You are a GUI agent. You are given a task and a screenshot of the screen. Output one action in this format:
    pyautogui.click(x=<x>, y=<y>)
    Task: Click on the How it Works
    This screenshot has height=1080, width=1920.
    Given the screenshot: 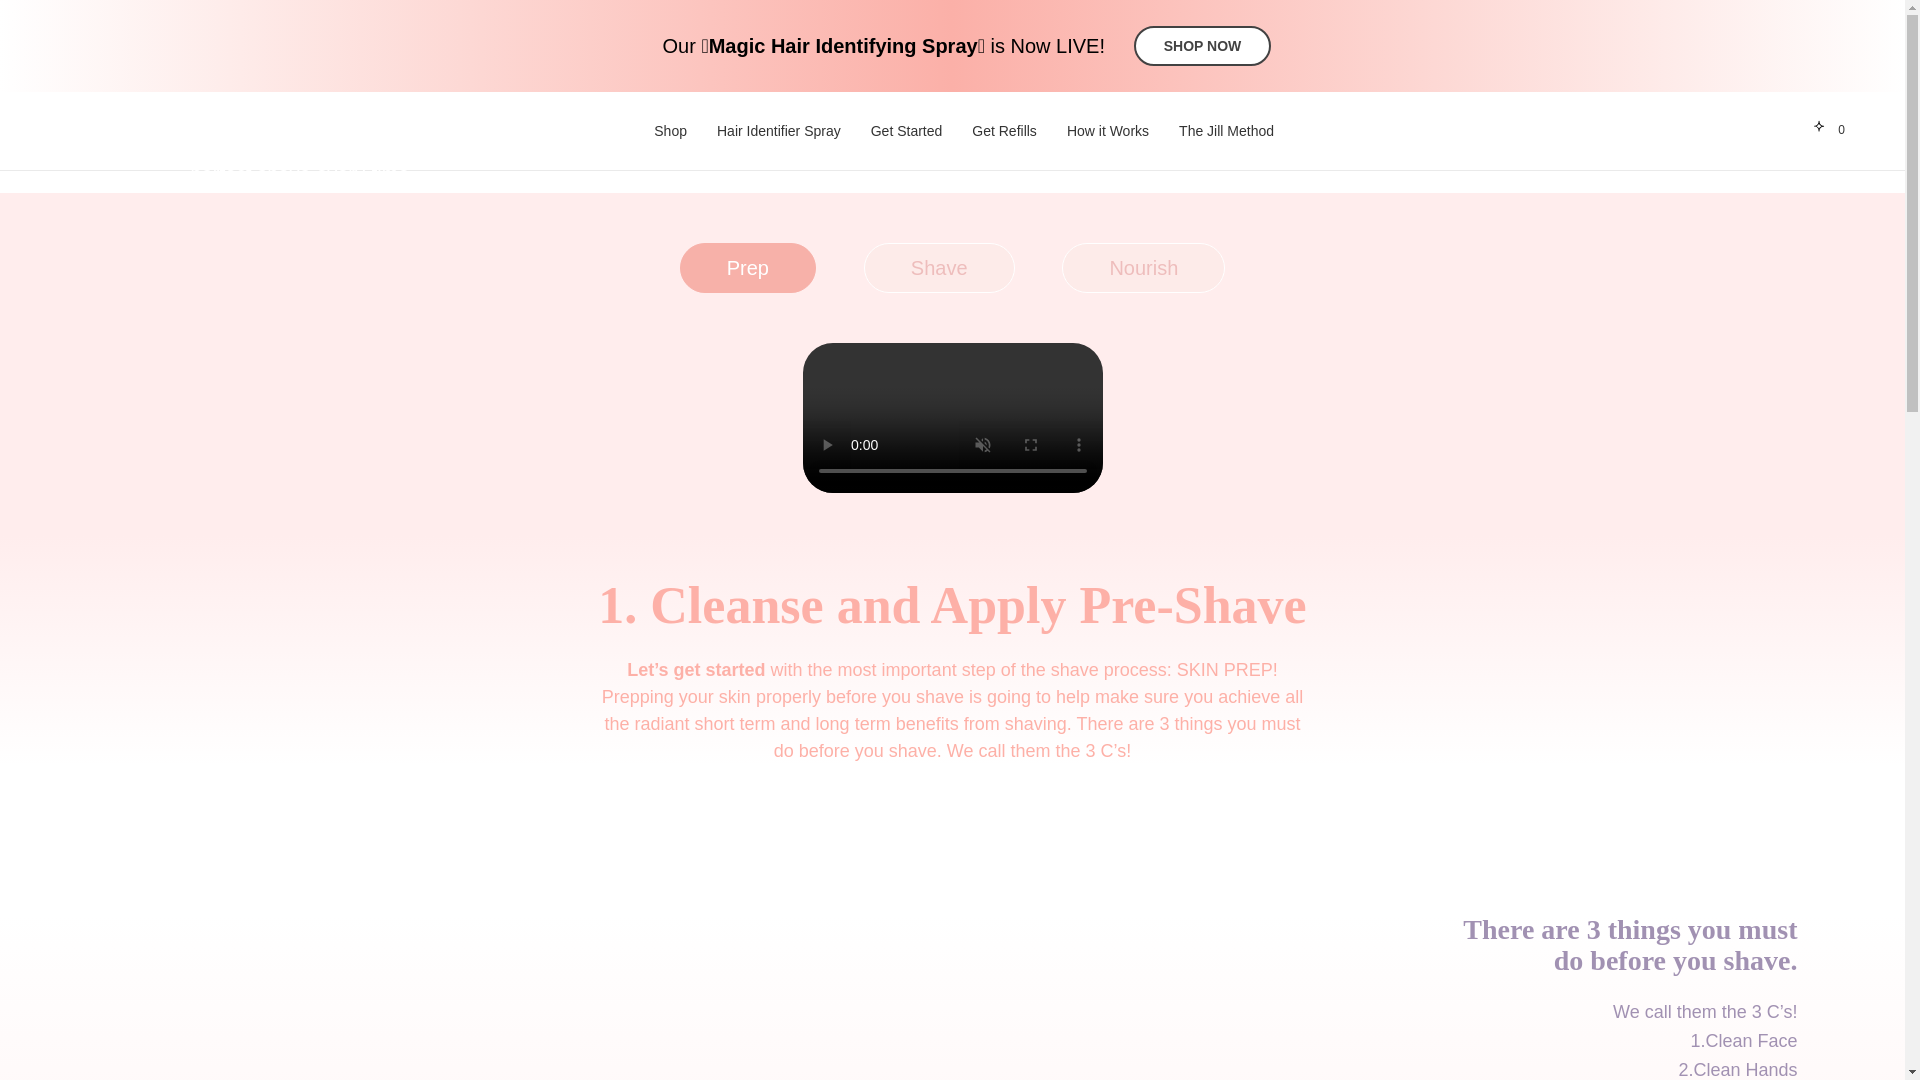 What is the action you would take?
    pyautogui.click(x=1108, y=131)
    